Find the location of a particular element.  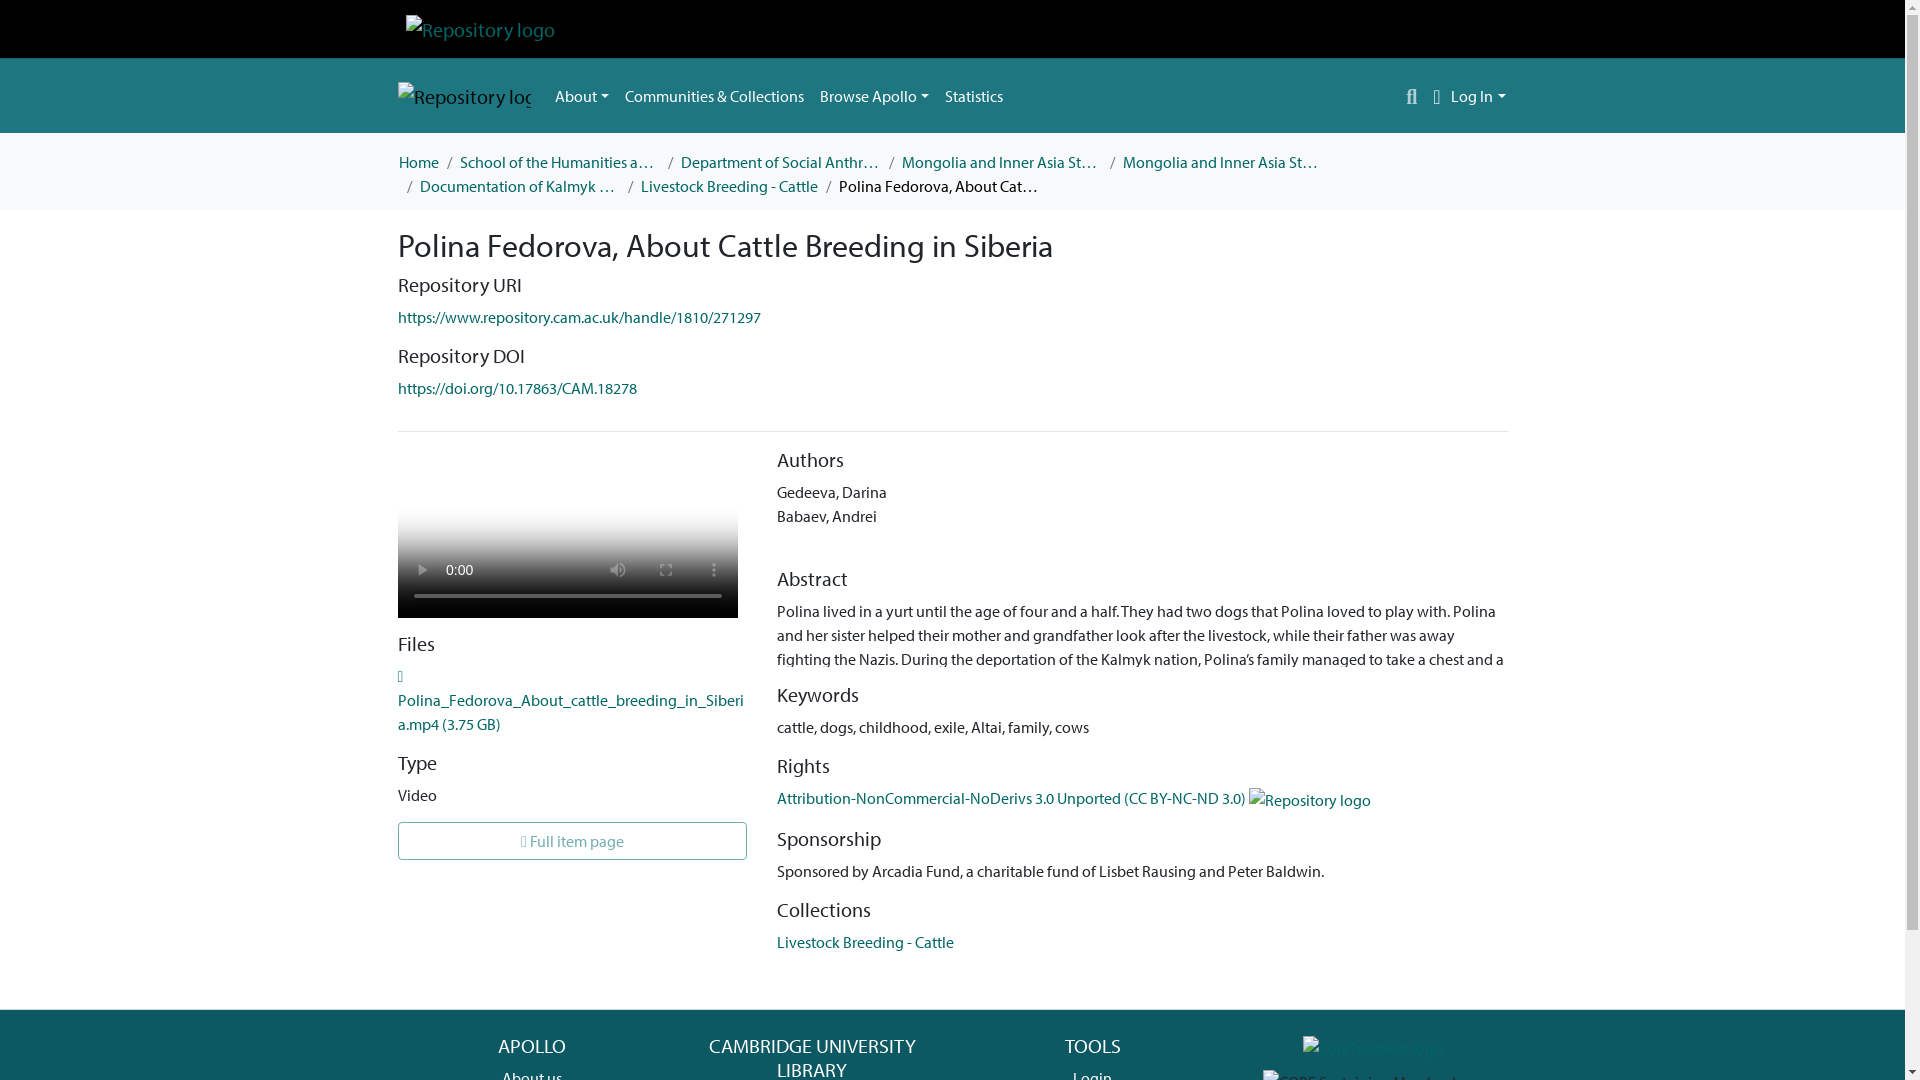

Department of Social Anthropology is located at coordinates (779, 162).